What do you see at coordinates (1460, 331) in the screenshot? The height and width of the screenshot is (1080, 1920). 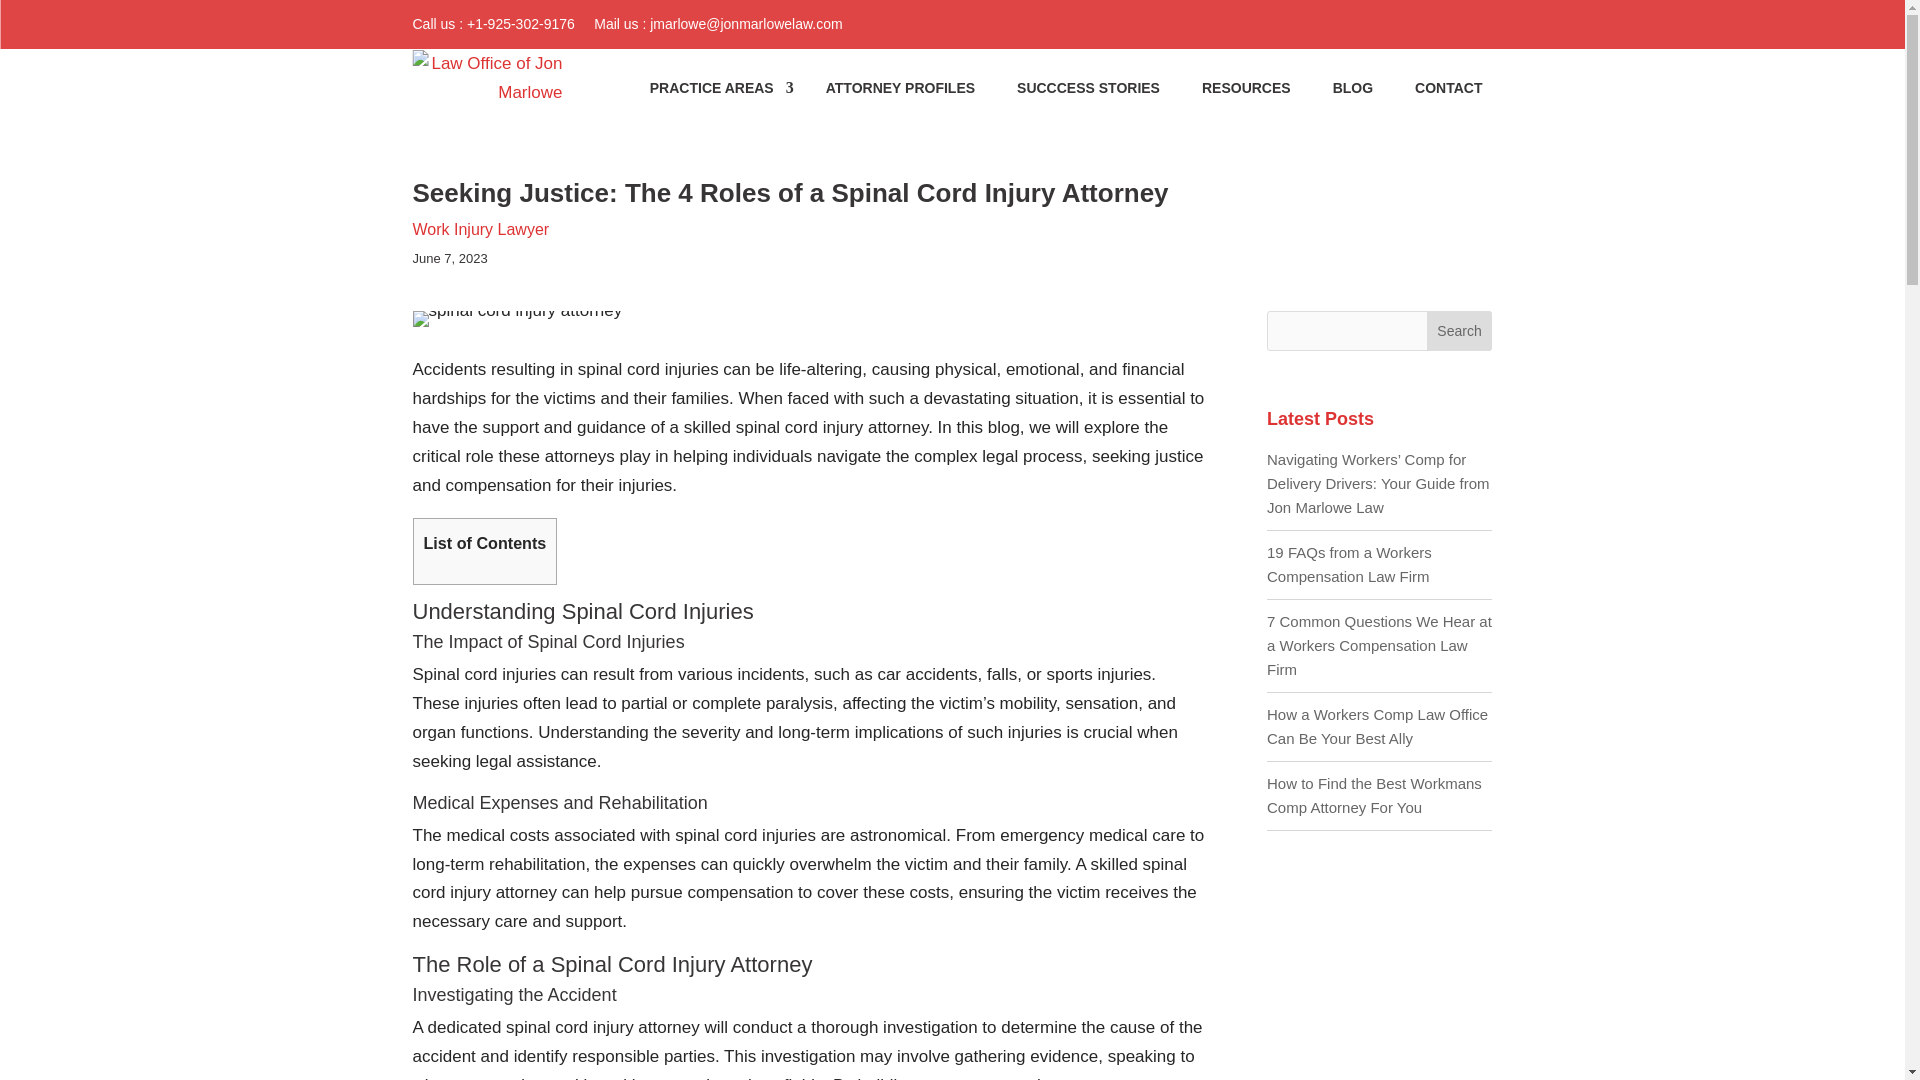 I see `Search` at bounding box center [1460, 331].